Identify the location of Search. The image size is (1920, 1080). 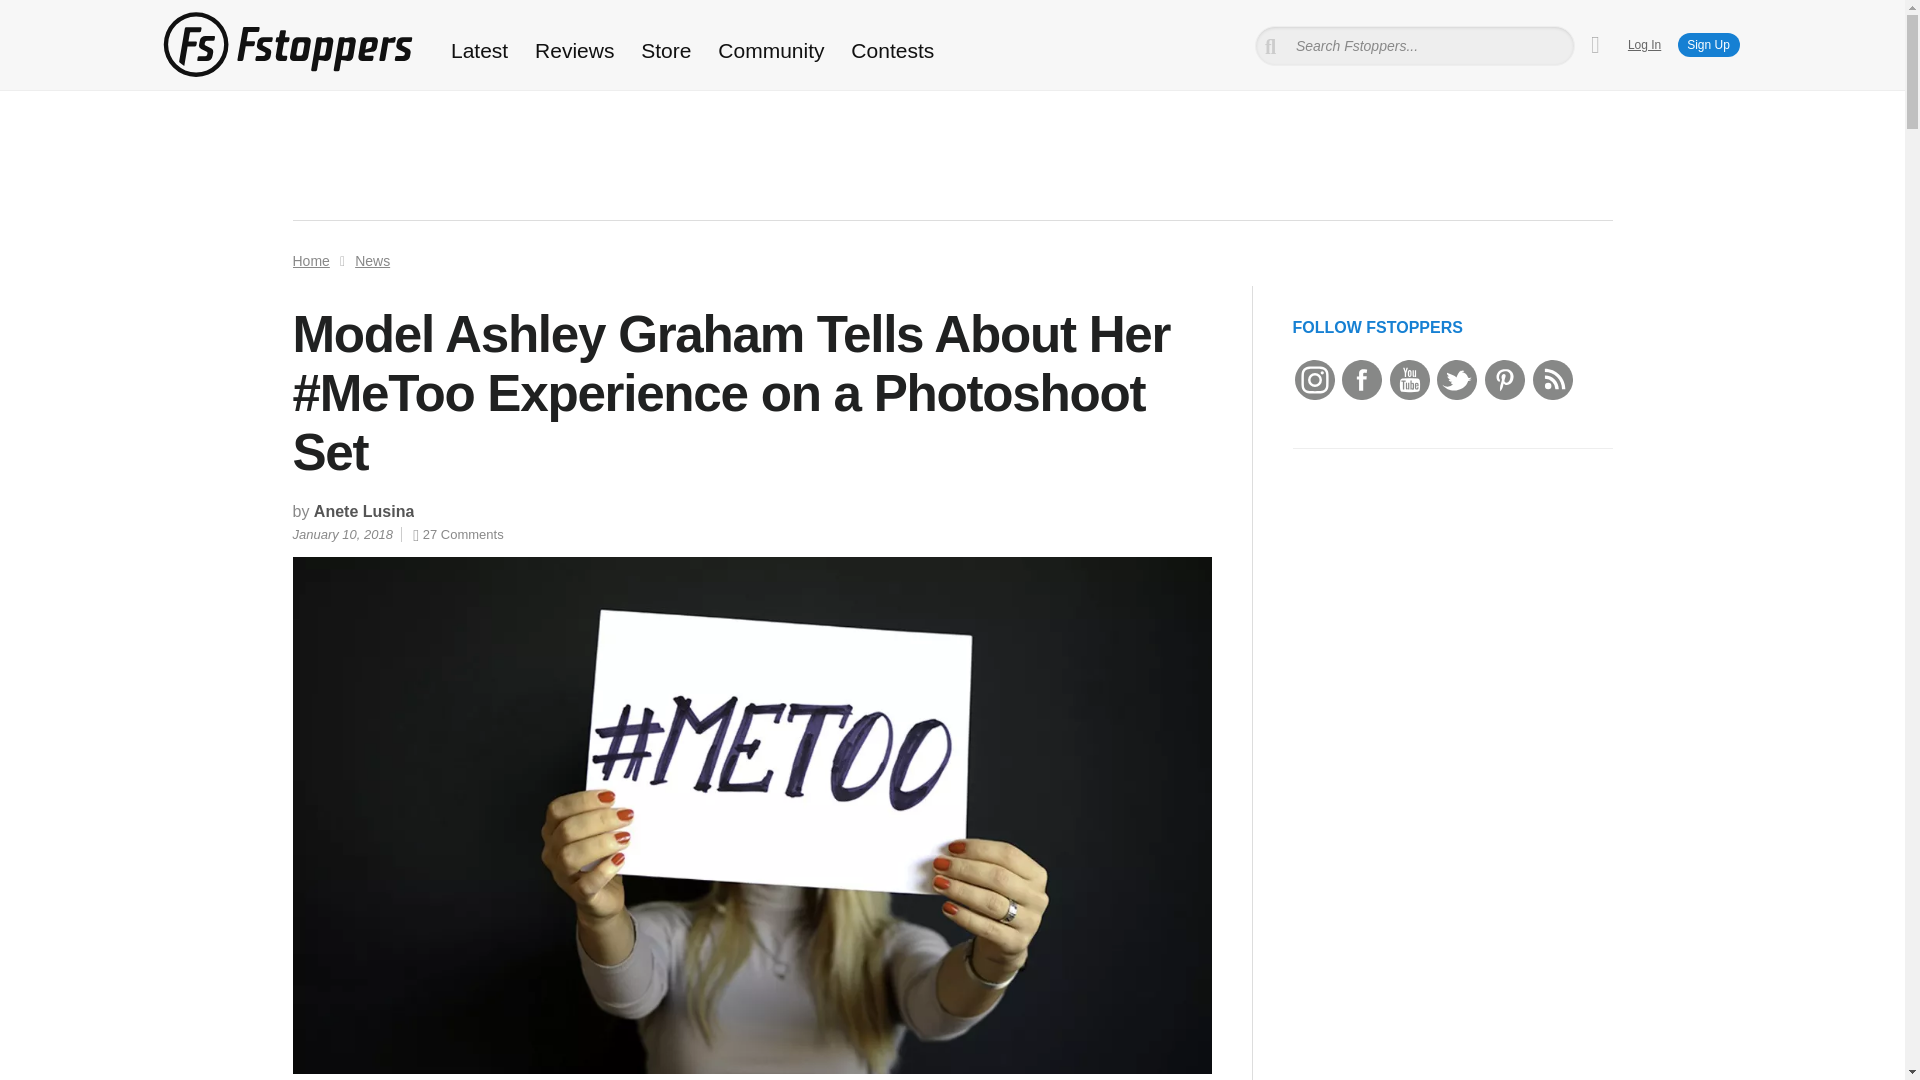
(43, 15).